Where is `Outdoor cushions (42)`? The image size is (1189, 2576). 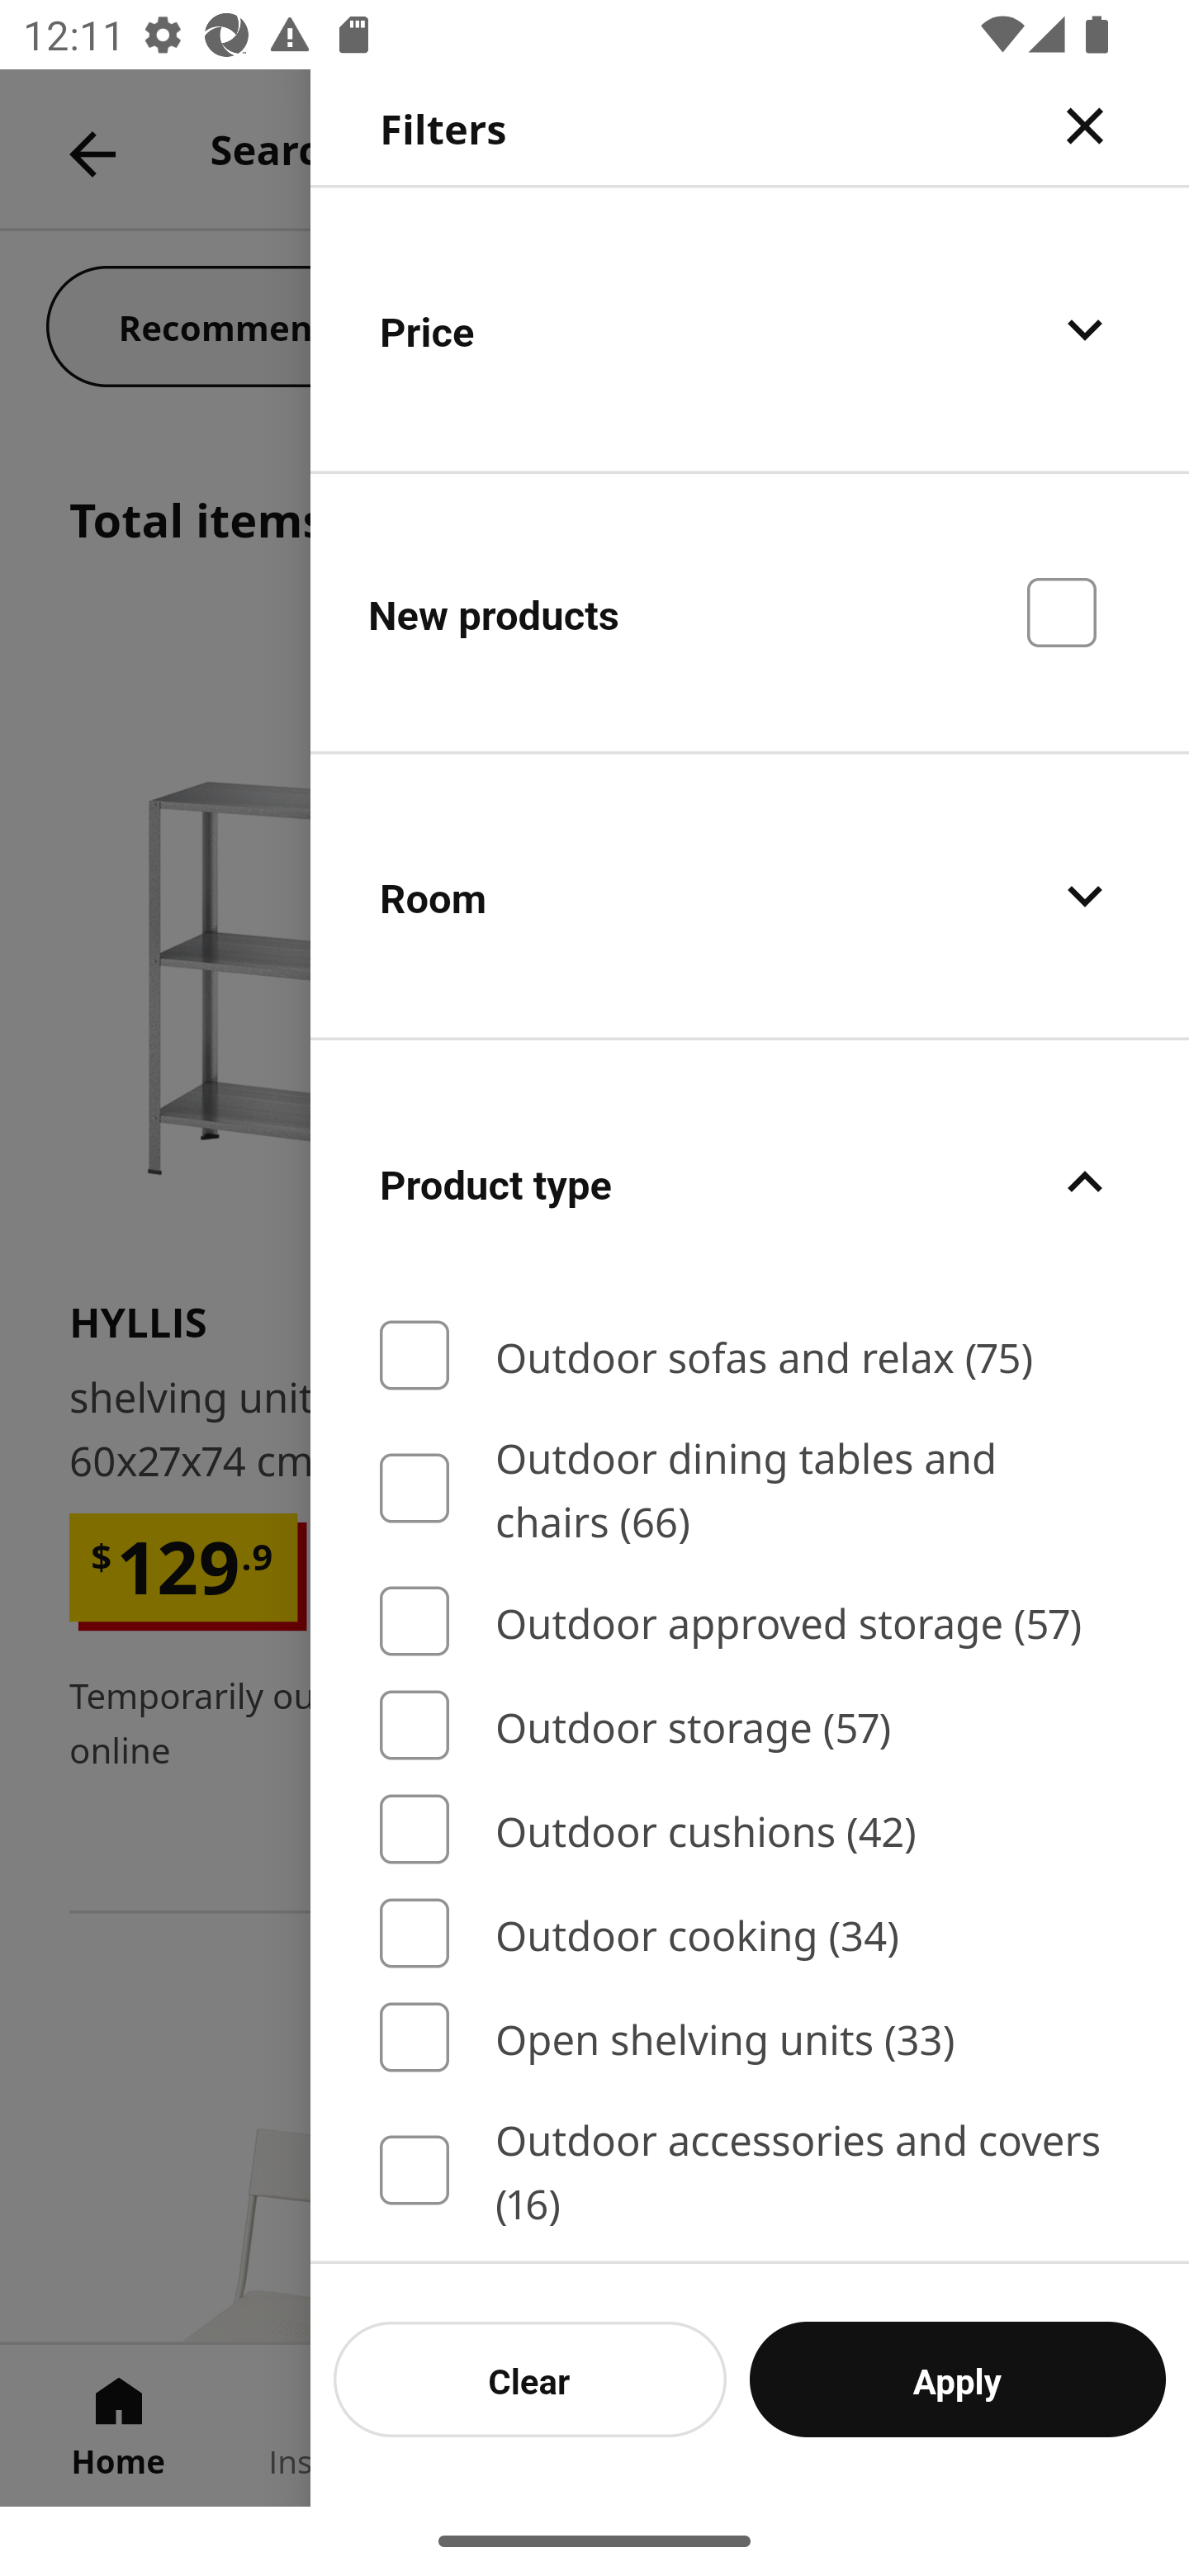 Outdoor cushions (42) is located at coordinates (750, 1830).